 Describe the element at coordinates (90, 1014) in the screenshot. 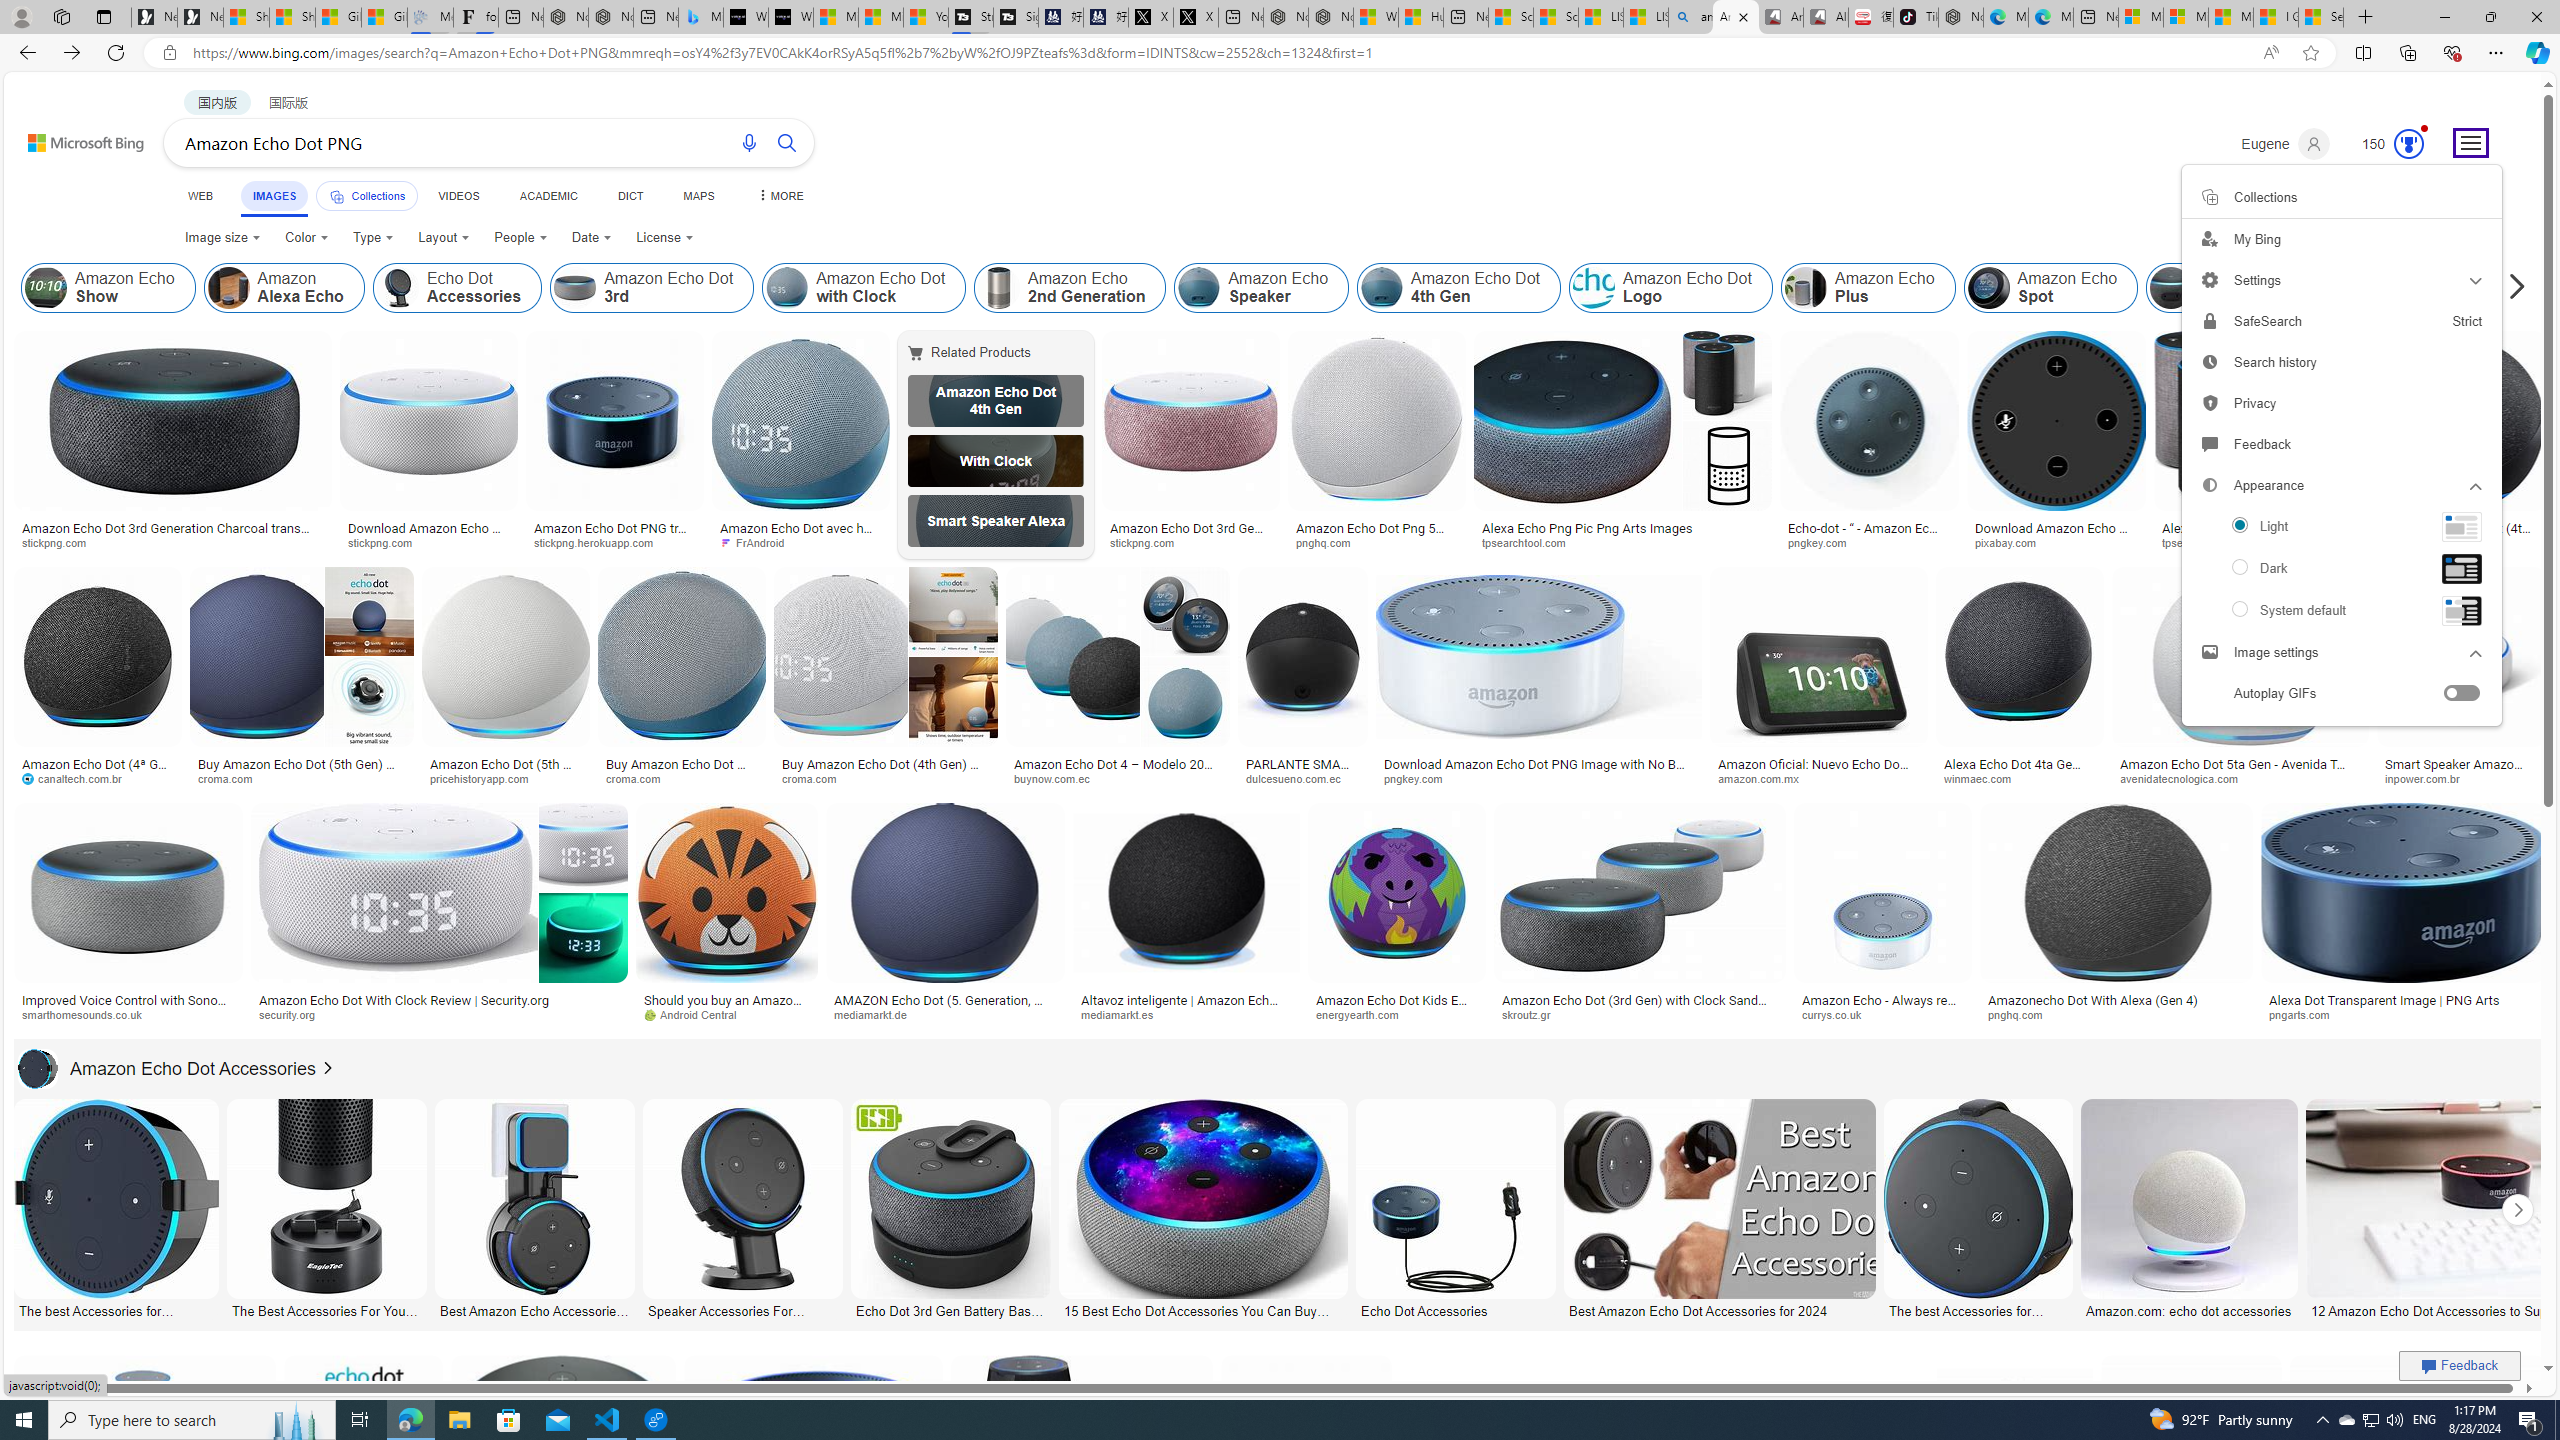

I see `smarthomesounds.co.uk` at that location.